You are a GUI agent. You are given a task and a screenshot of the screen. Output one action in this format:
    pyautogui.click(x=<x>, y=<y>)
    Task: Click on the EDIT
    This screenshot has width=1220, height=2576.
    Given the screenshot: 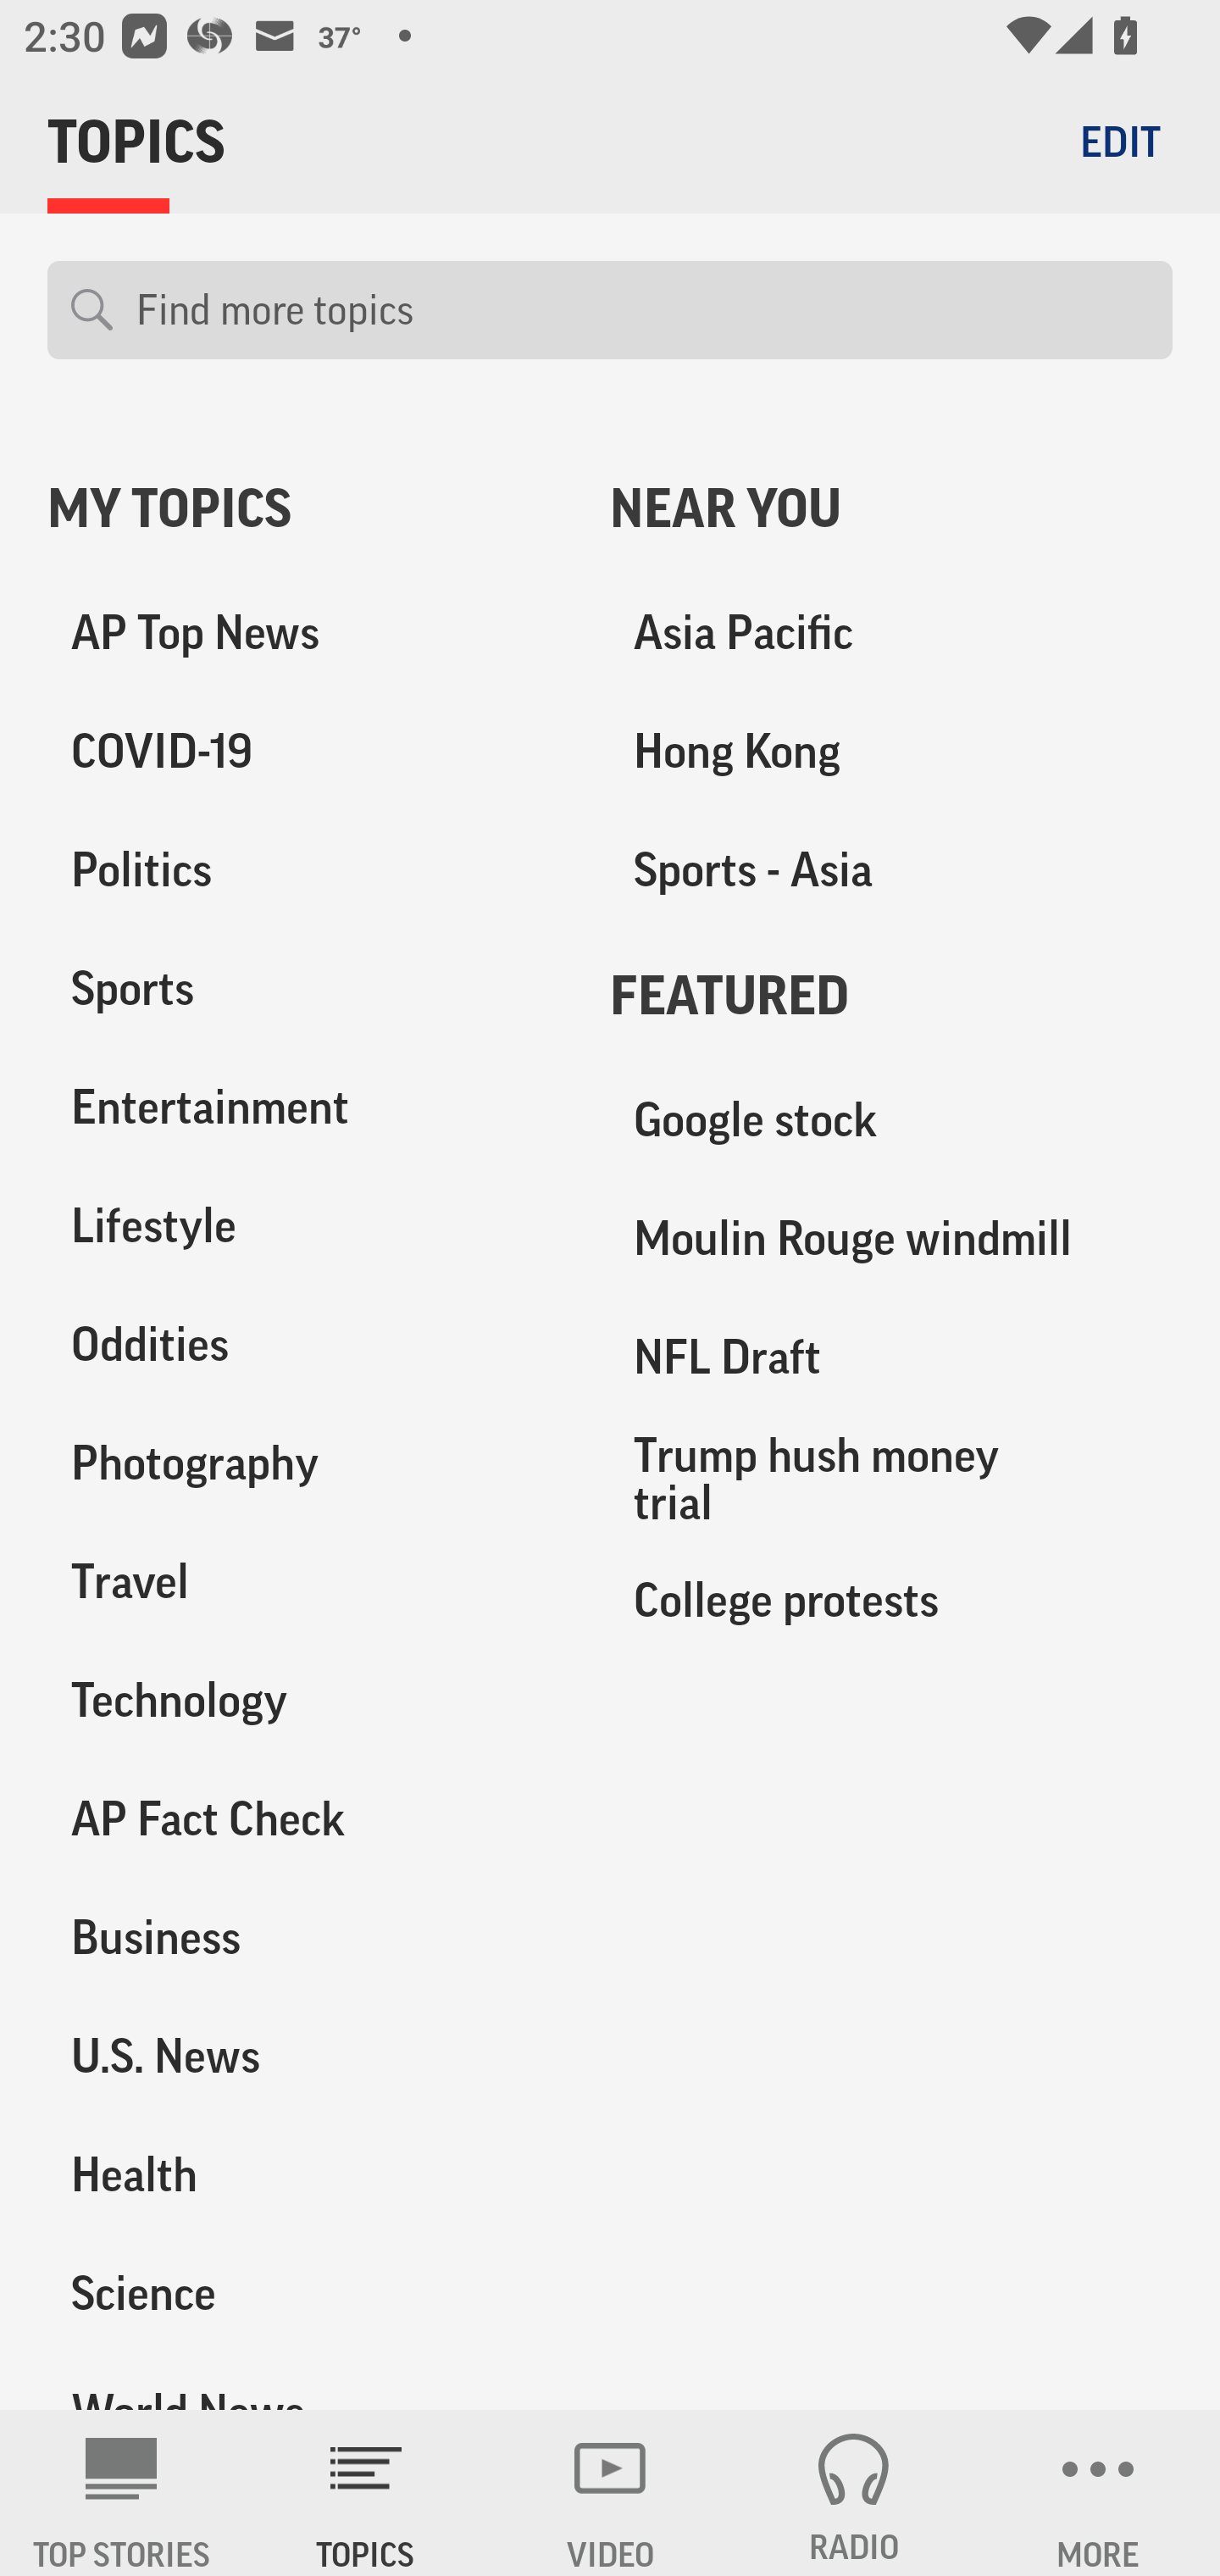 What is the action you would take?
    pyautogui.click(x=1120, y=141)
    